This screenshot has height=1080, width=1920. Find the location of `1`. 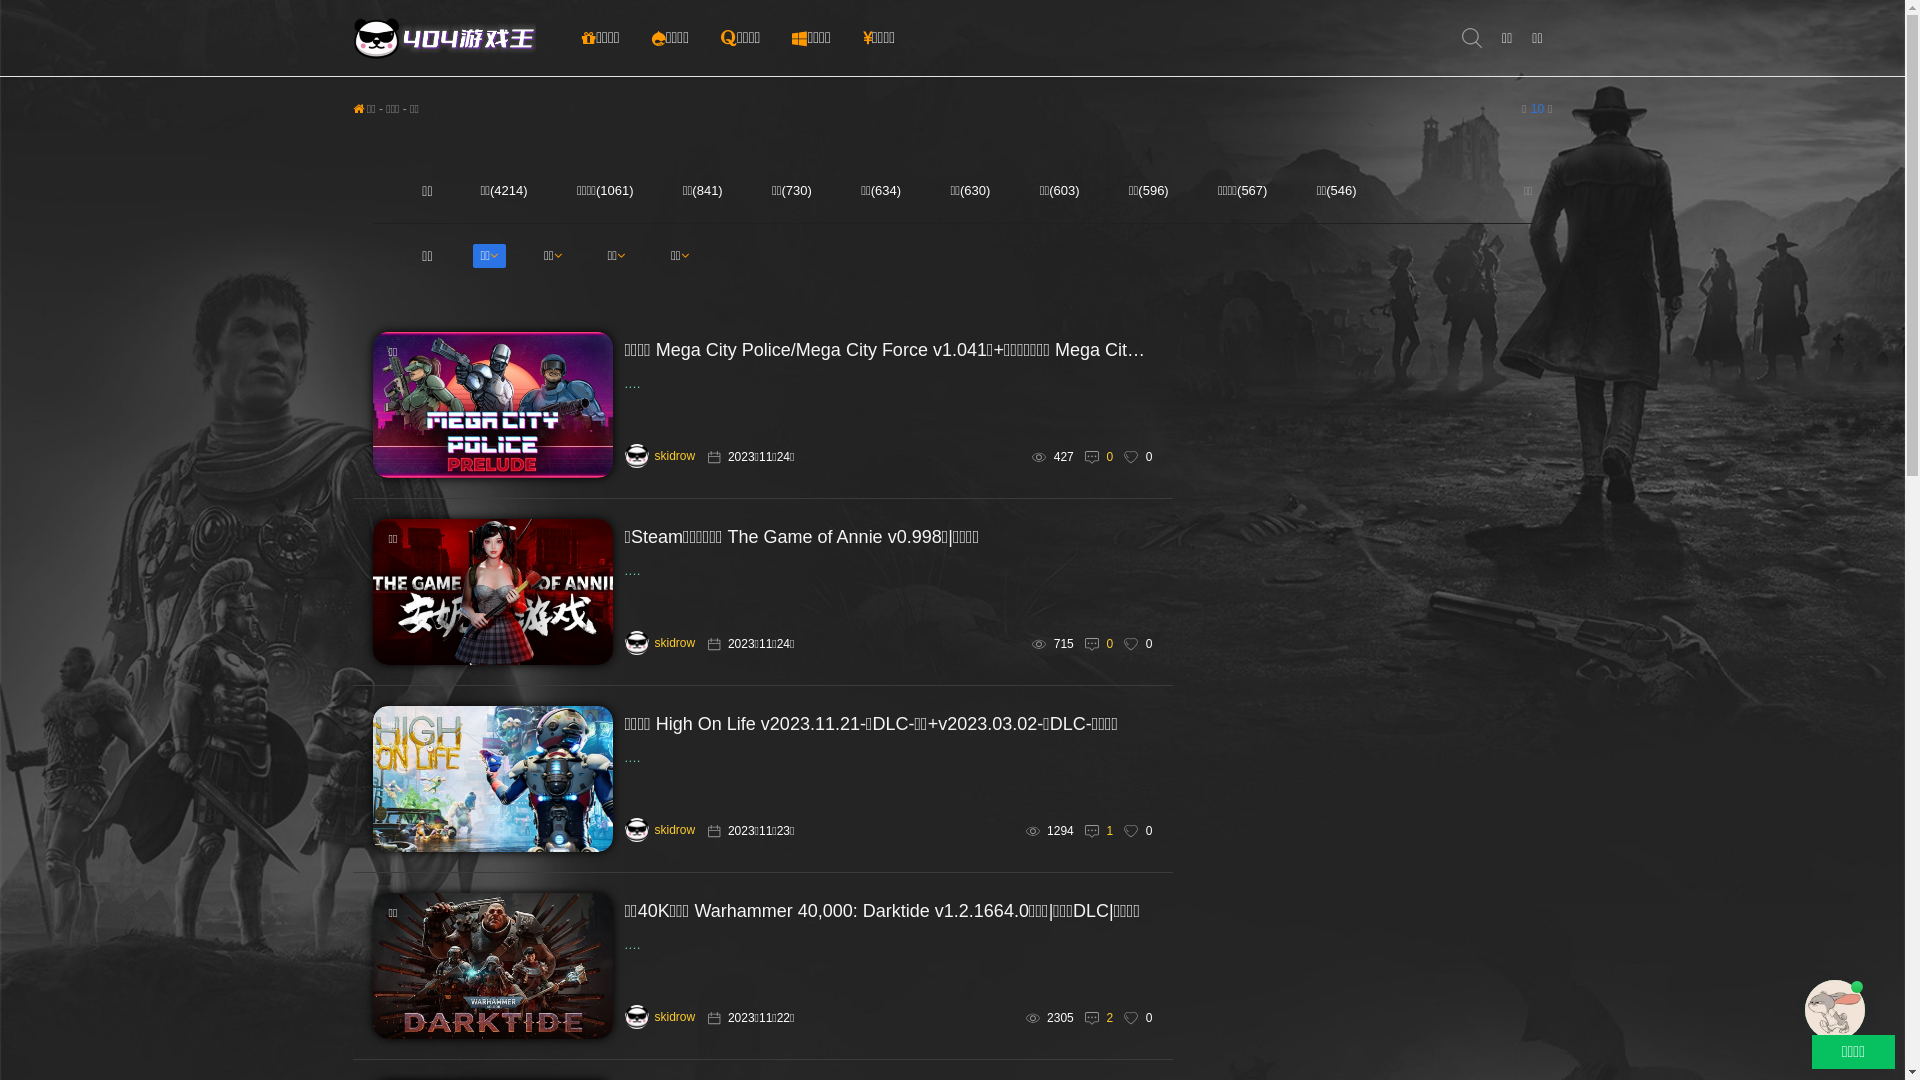

1 is located at coordinates (1110, 831).